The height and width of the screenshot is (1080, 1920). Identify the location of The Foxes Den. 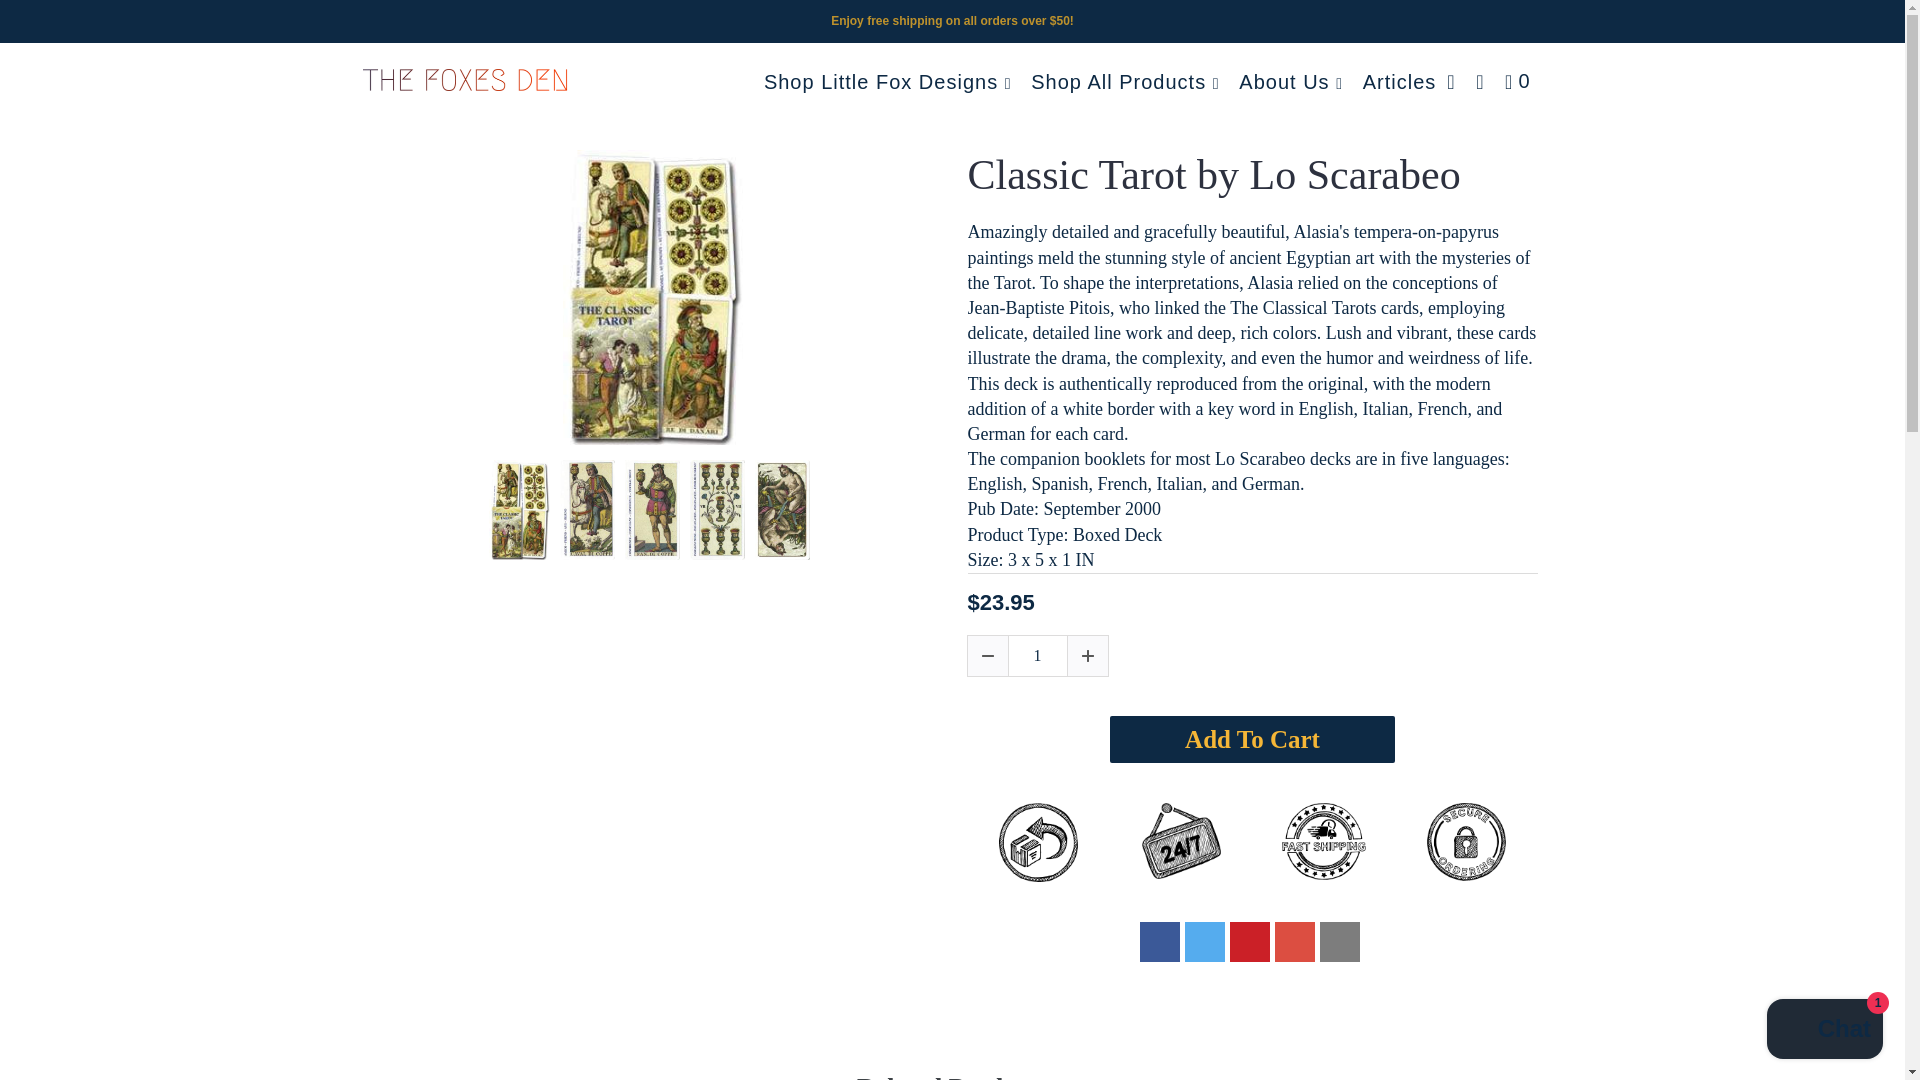
(464, 70).